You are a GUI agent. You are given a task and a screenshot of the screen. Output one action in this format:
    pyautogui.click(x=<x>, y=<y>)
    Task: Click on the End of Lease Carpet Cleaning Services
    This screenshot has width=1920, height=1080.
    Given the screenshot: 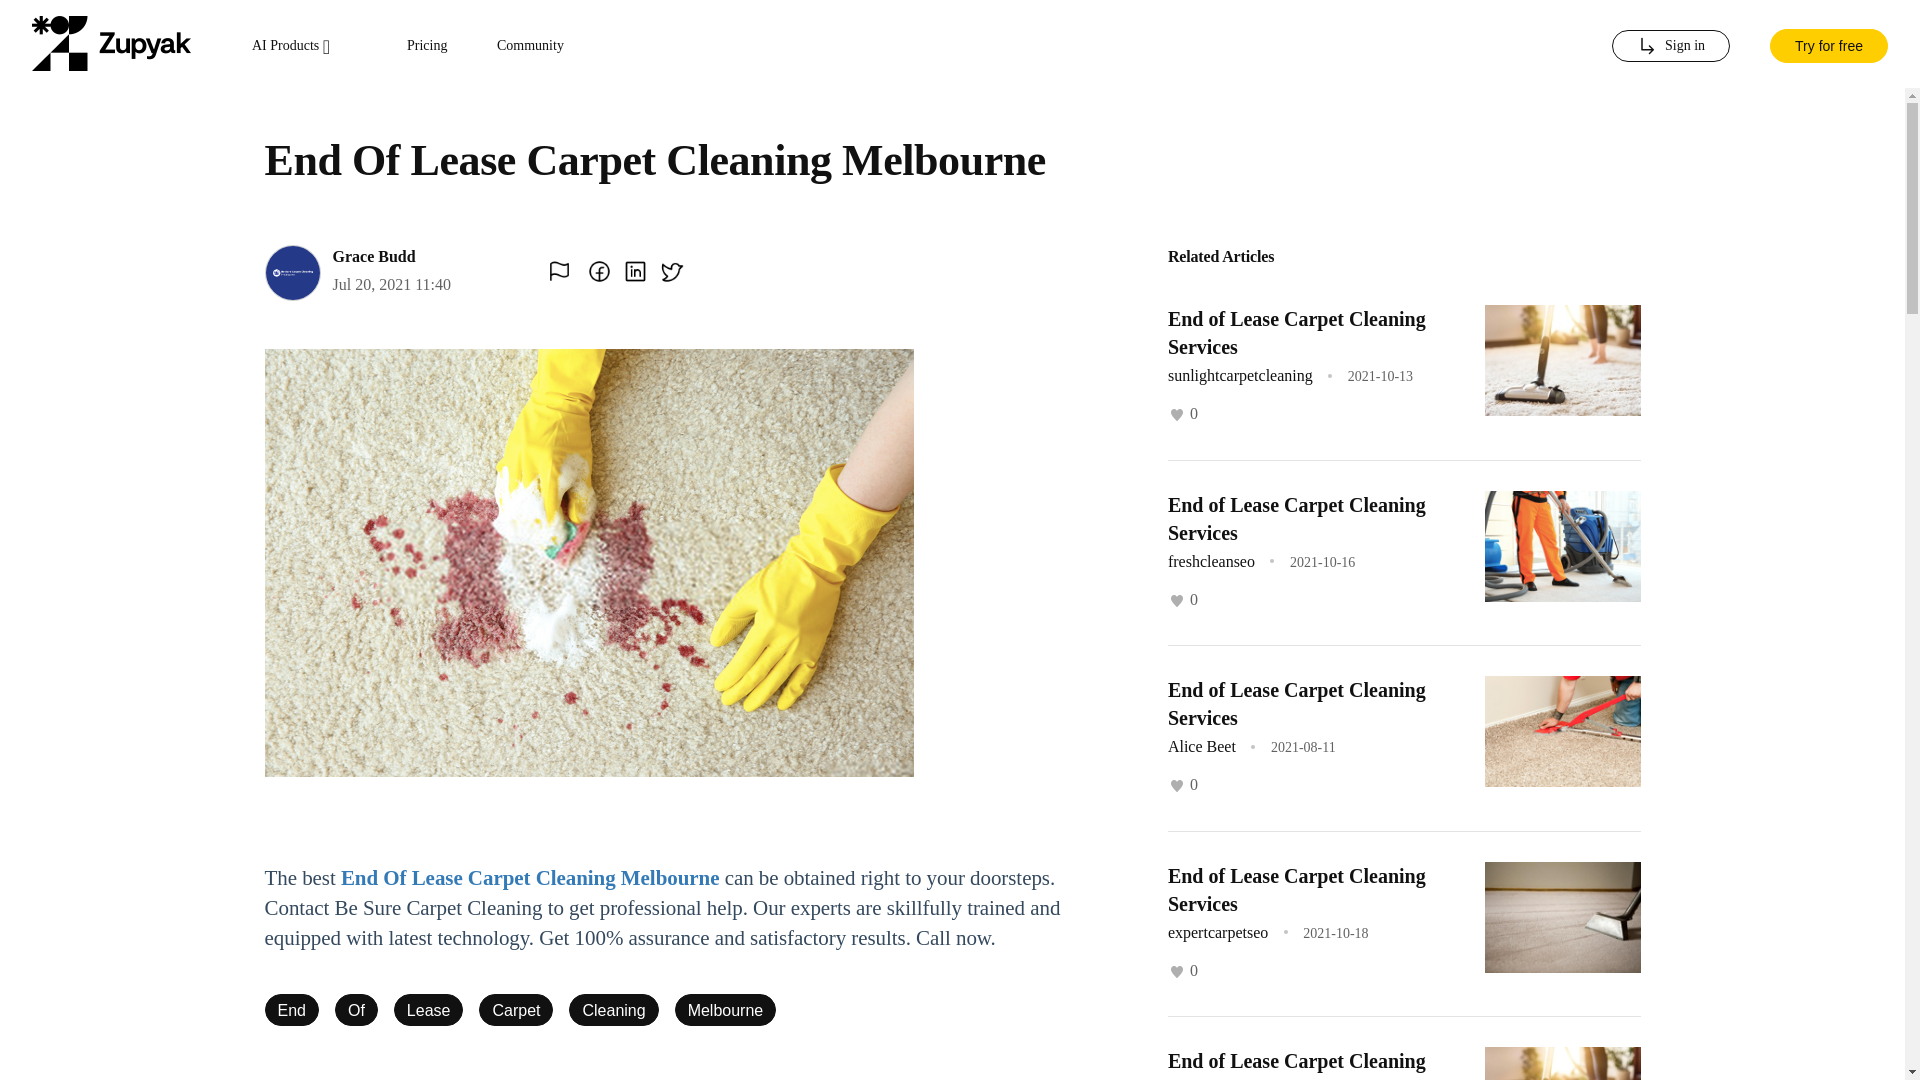 What is the action you would take?
    pyautogui.click(x=1296, y=888)
    